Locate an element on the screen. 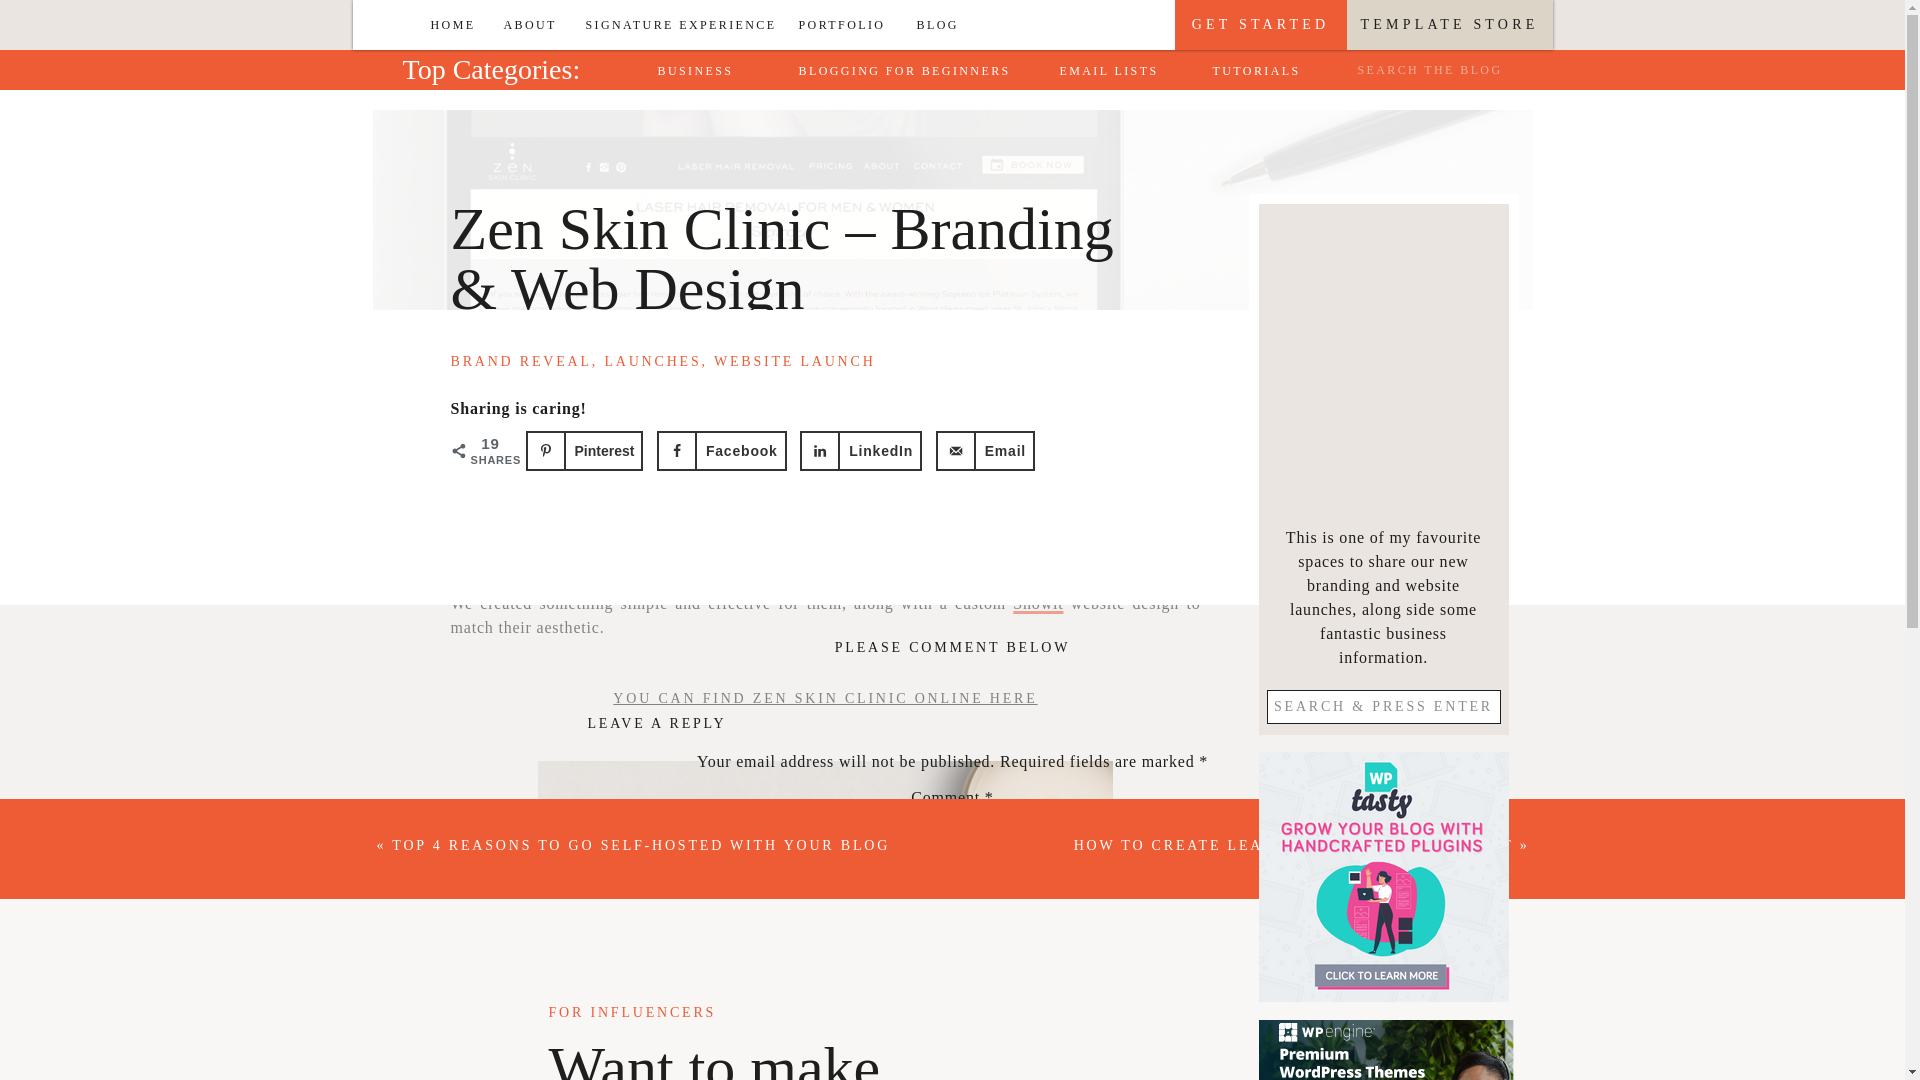  EMAIL LISTS is located at coordinates (1114, 70).